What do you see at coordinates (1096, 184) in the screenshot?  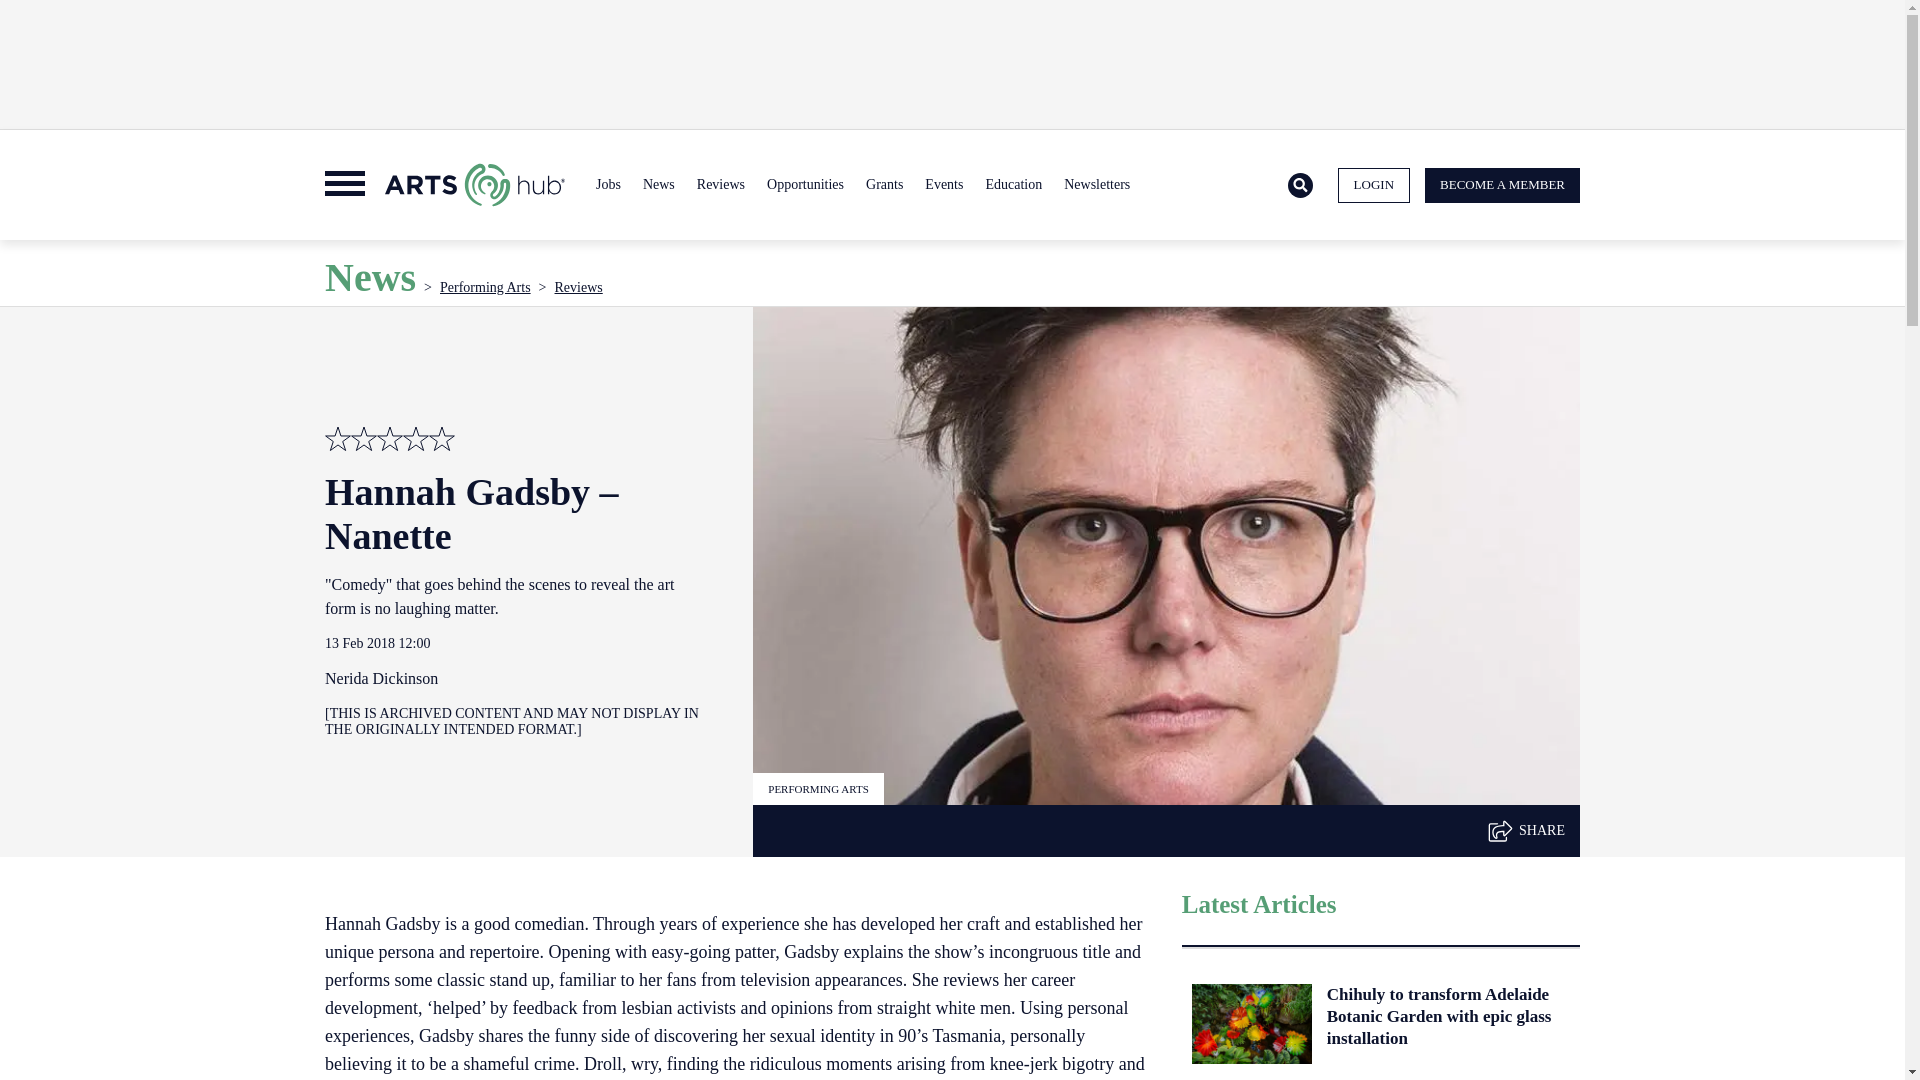 I see `Newsletters` at bounding box center [1096, 184].